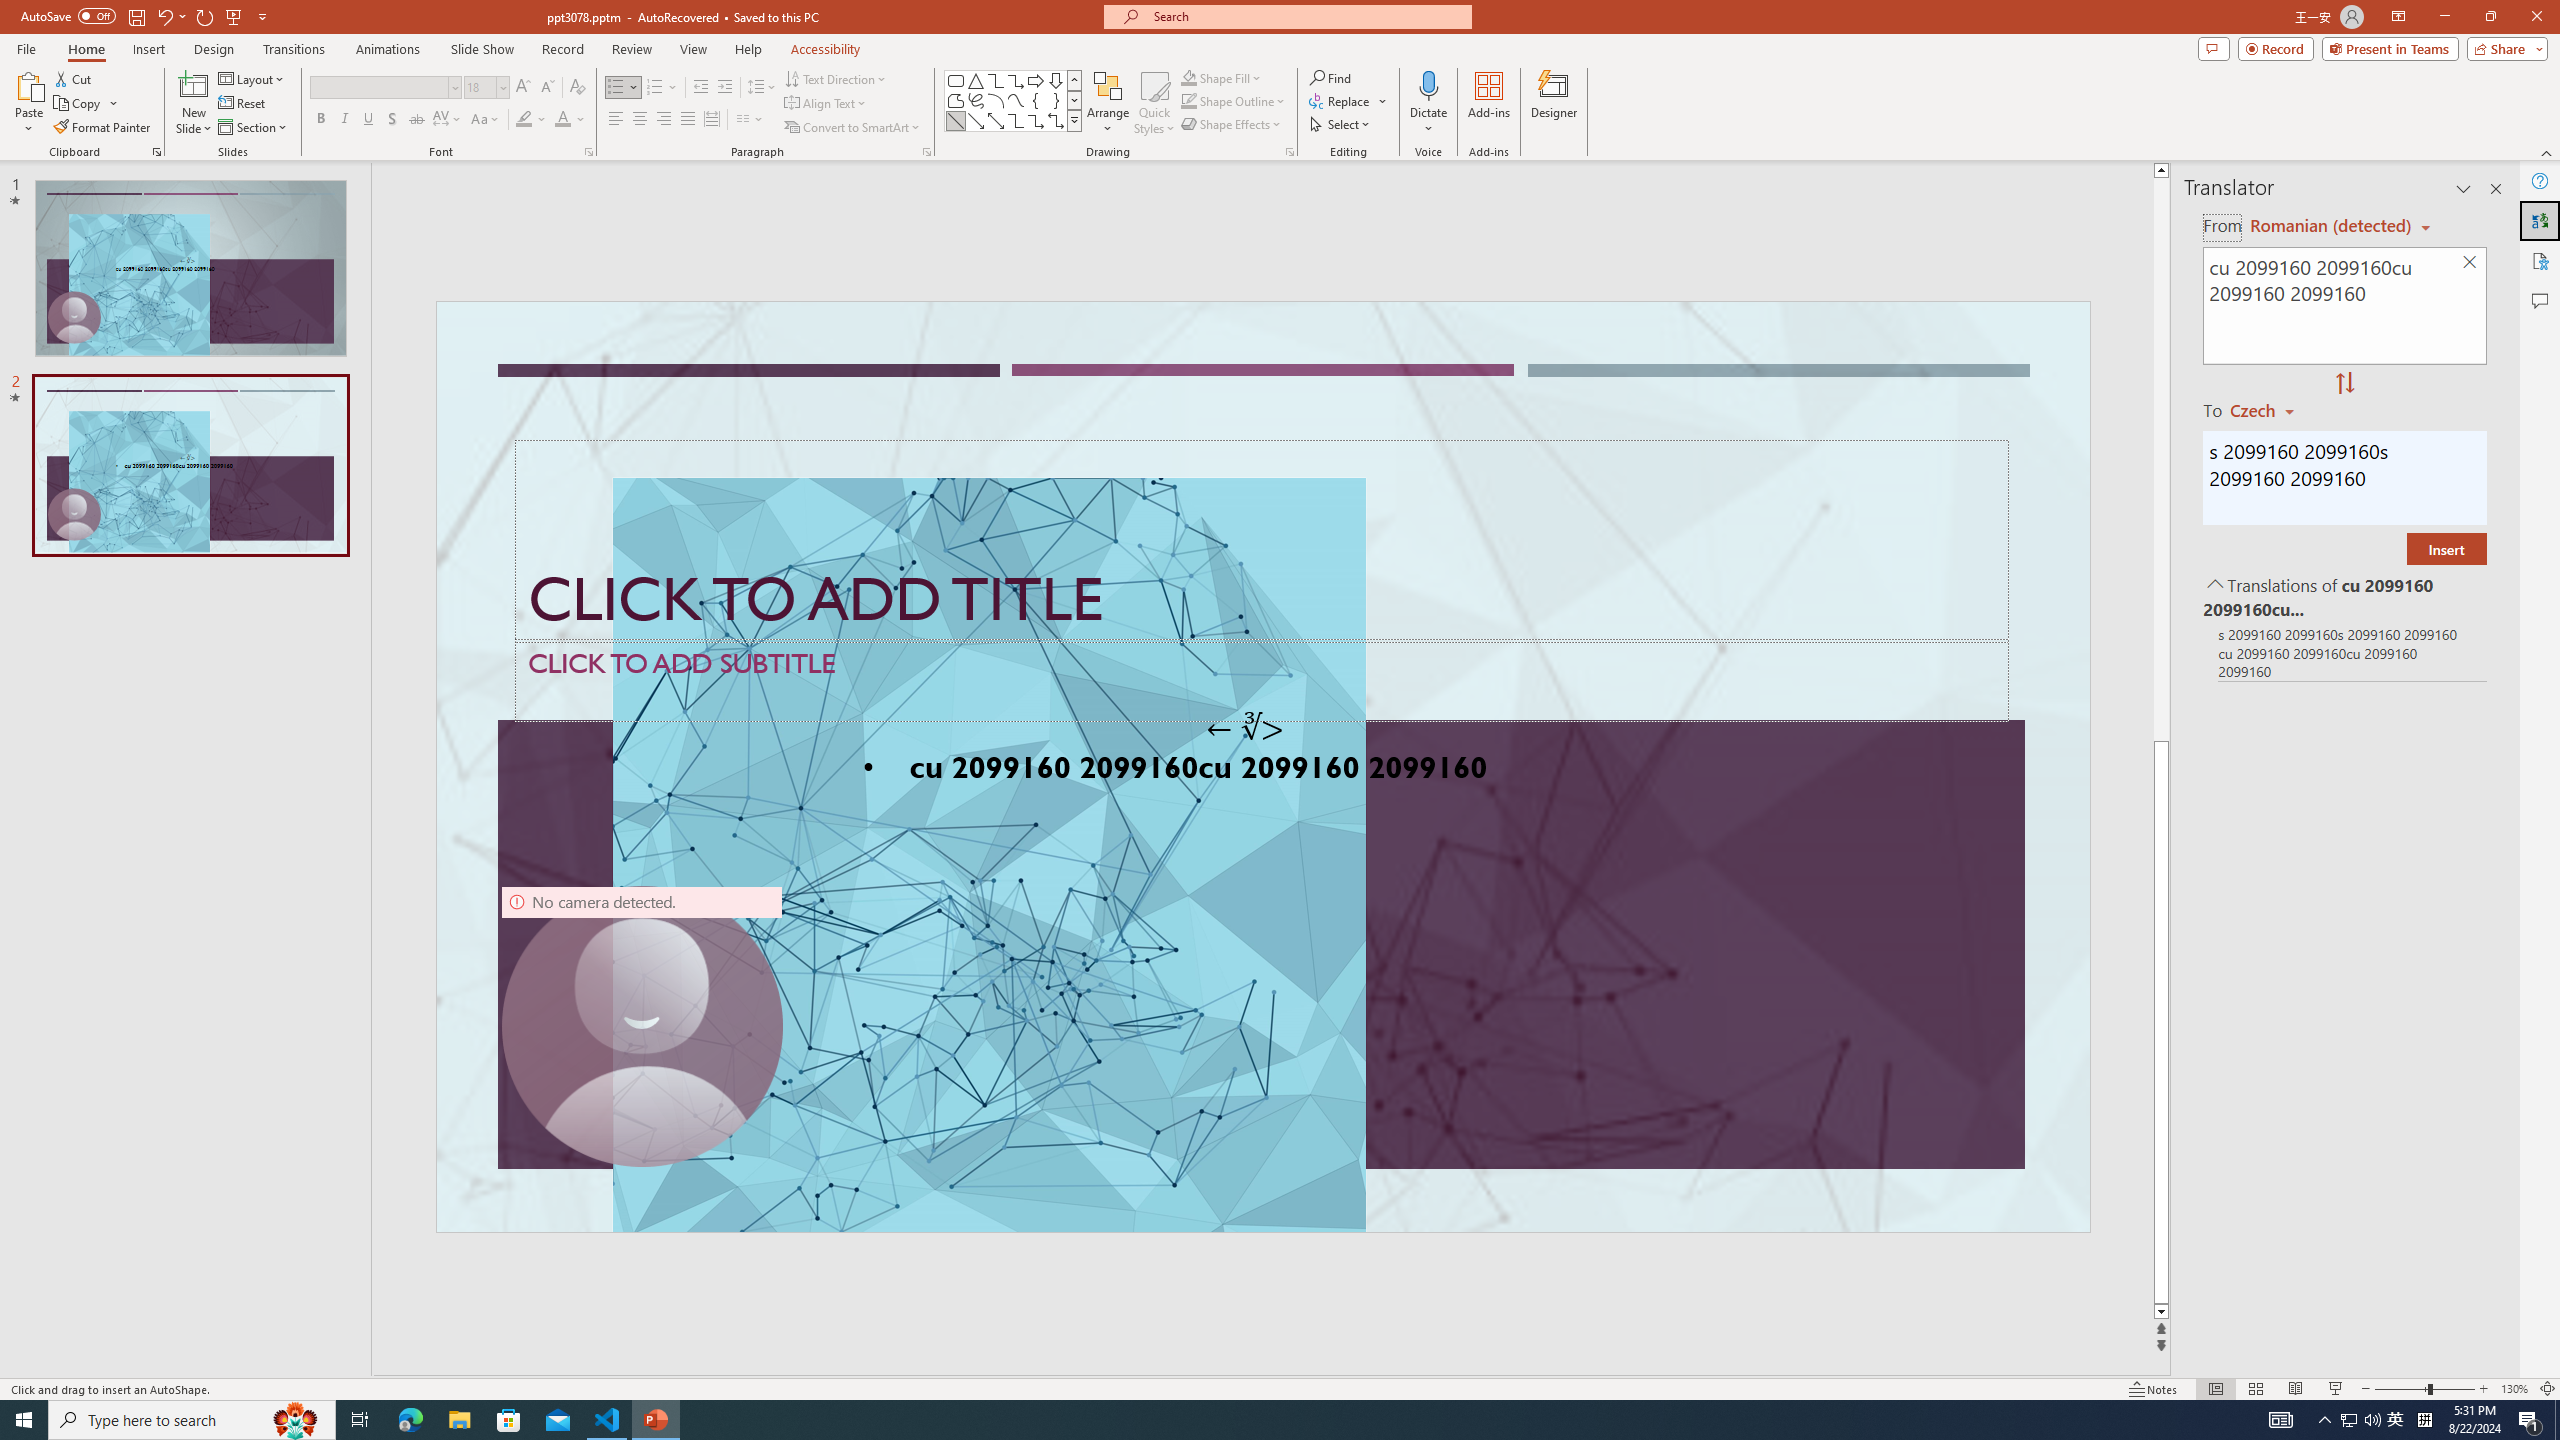 This screenshot has height=1440, width=2560. I want to click on Czech, so click(2270, 409).